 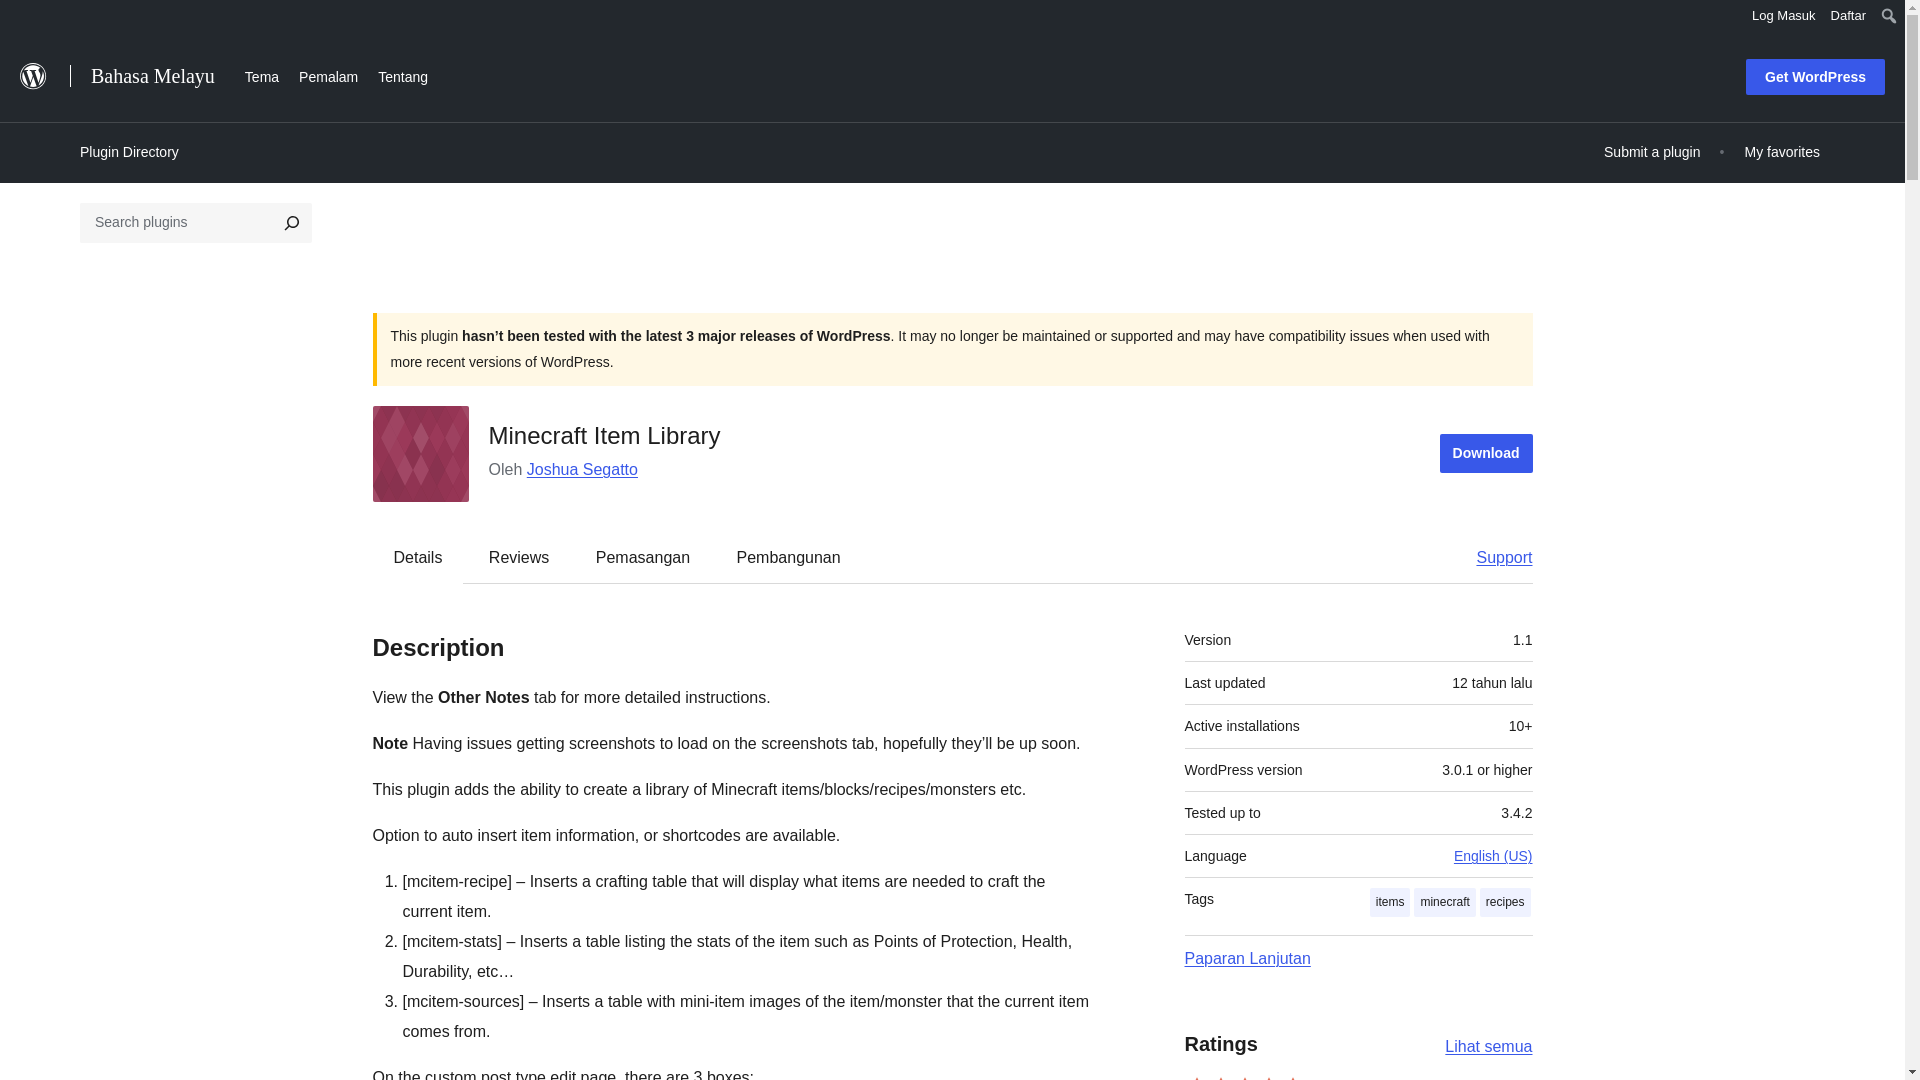 I want to click on My favorites, so click(x=1782, y=152).